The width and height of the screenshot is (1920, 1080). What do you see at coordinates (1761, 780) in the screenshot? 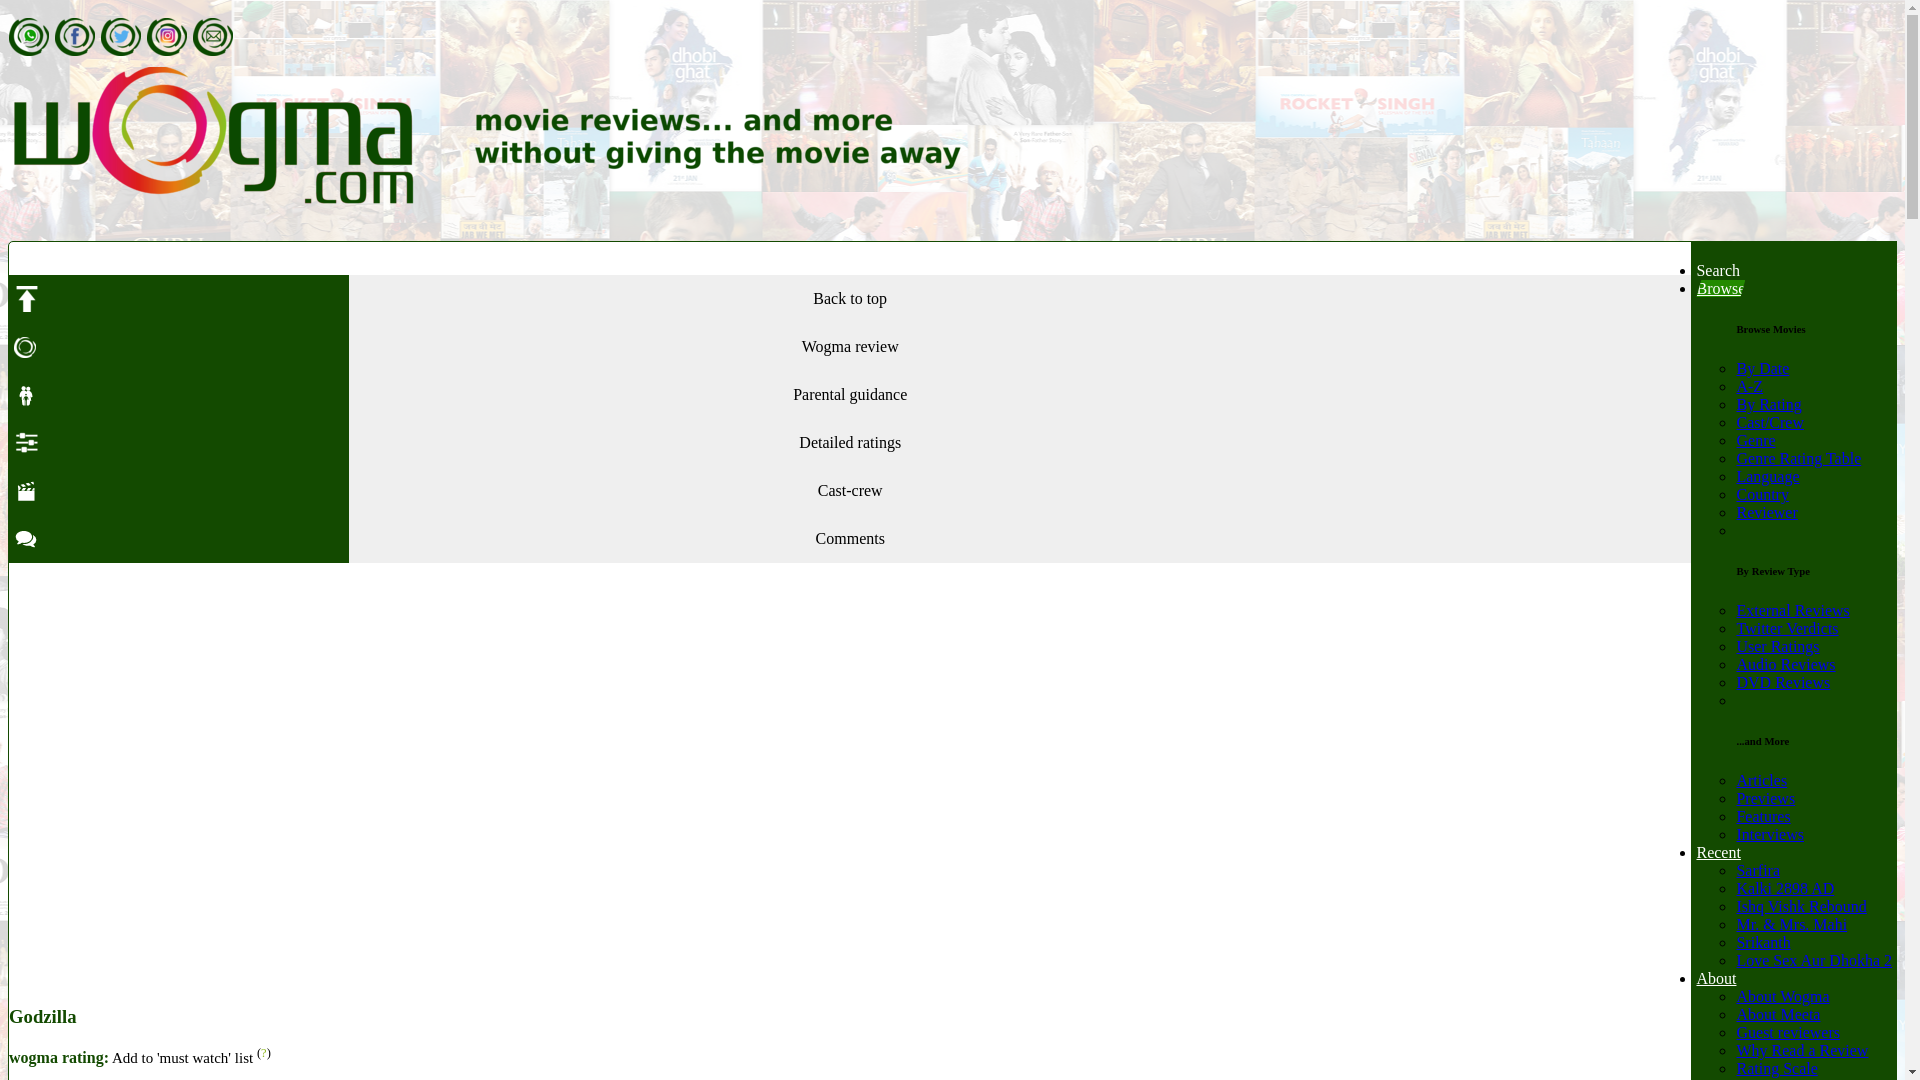
I see `Articles` at bounding box center [1761, 780].